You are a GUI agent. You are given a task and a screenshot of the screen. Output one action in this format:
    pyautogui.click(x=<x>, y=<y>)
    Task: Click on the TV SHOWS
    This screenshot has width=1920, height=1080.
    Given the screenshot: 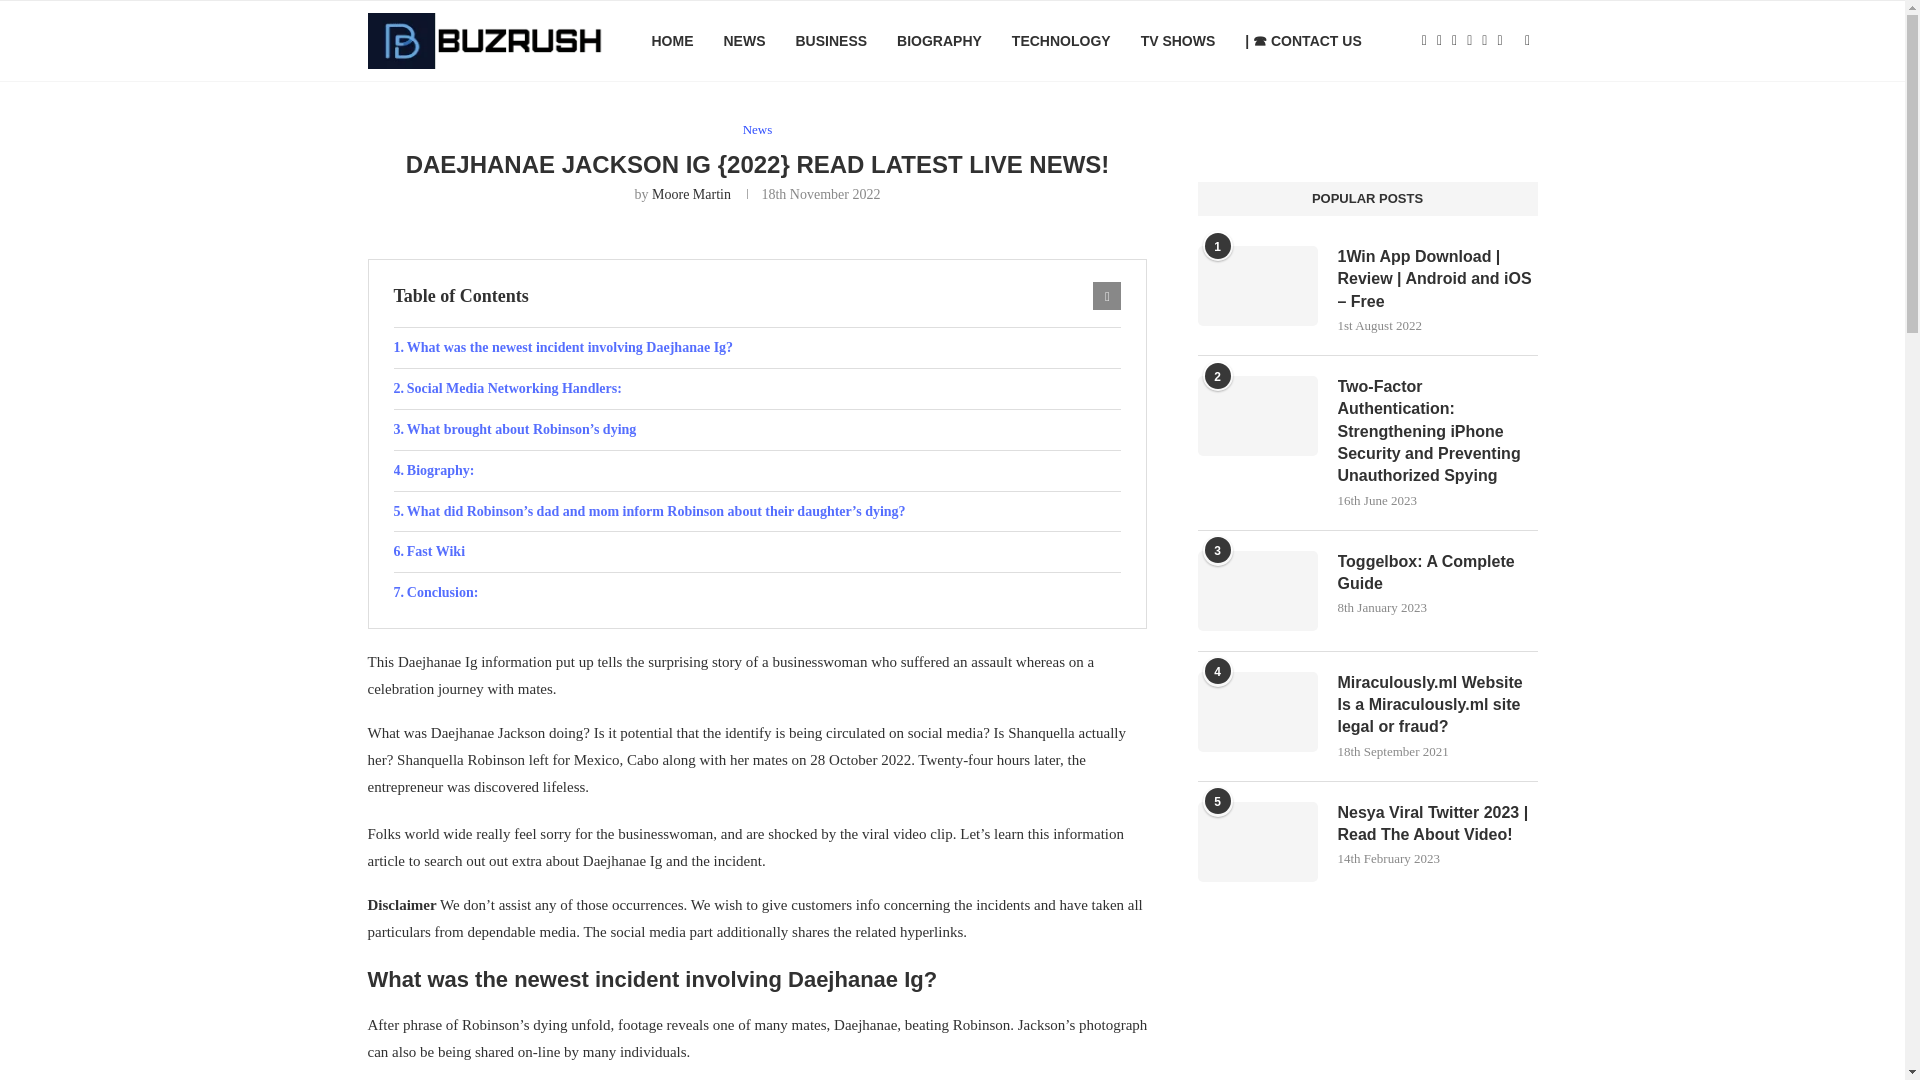 What is the action you would take?
    pyautogui.click(x=1178, y=41)
    